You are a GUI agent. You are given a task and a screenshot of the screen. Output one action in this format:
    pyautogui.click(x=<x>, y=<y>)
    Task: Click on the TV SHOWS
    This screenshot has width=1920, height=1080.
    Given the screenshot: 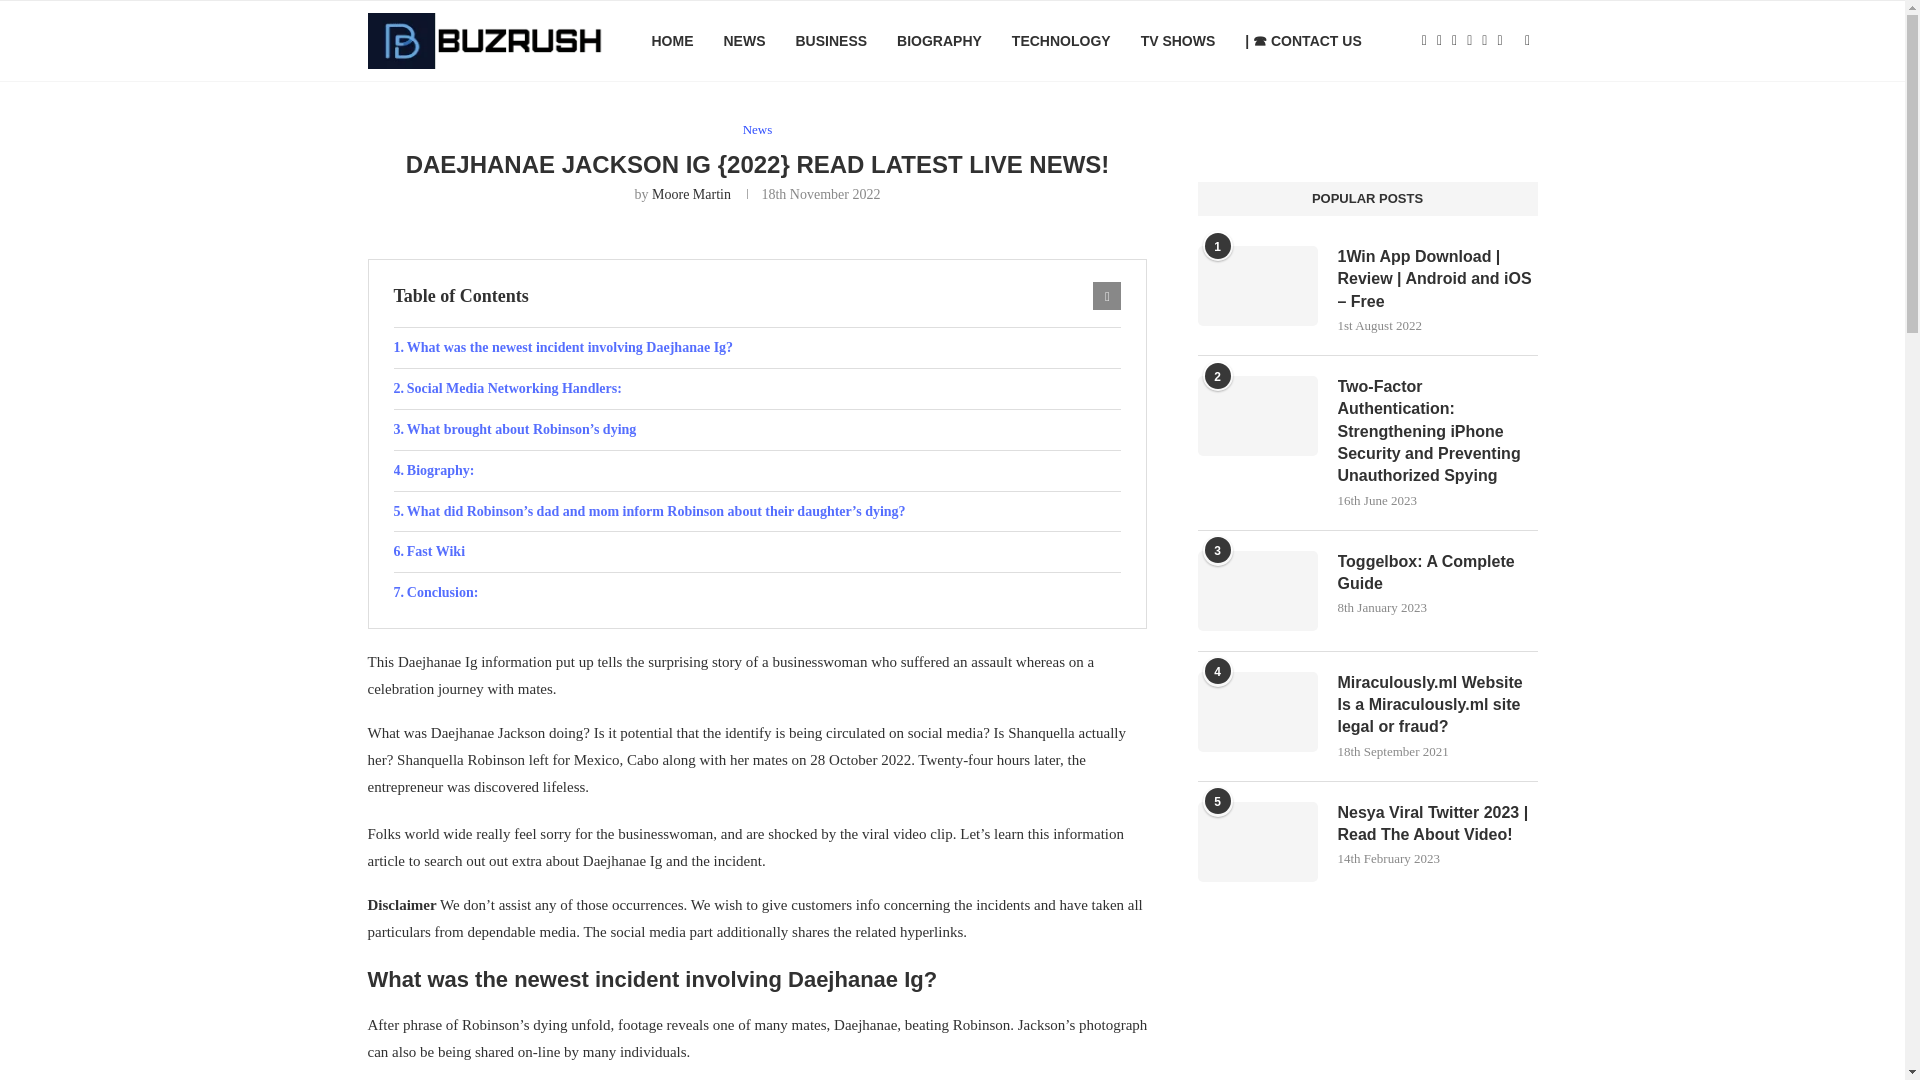 What is the action you would take?
    pyautogui.click(x=1178, y=41)
    